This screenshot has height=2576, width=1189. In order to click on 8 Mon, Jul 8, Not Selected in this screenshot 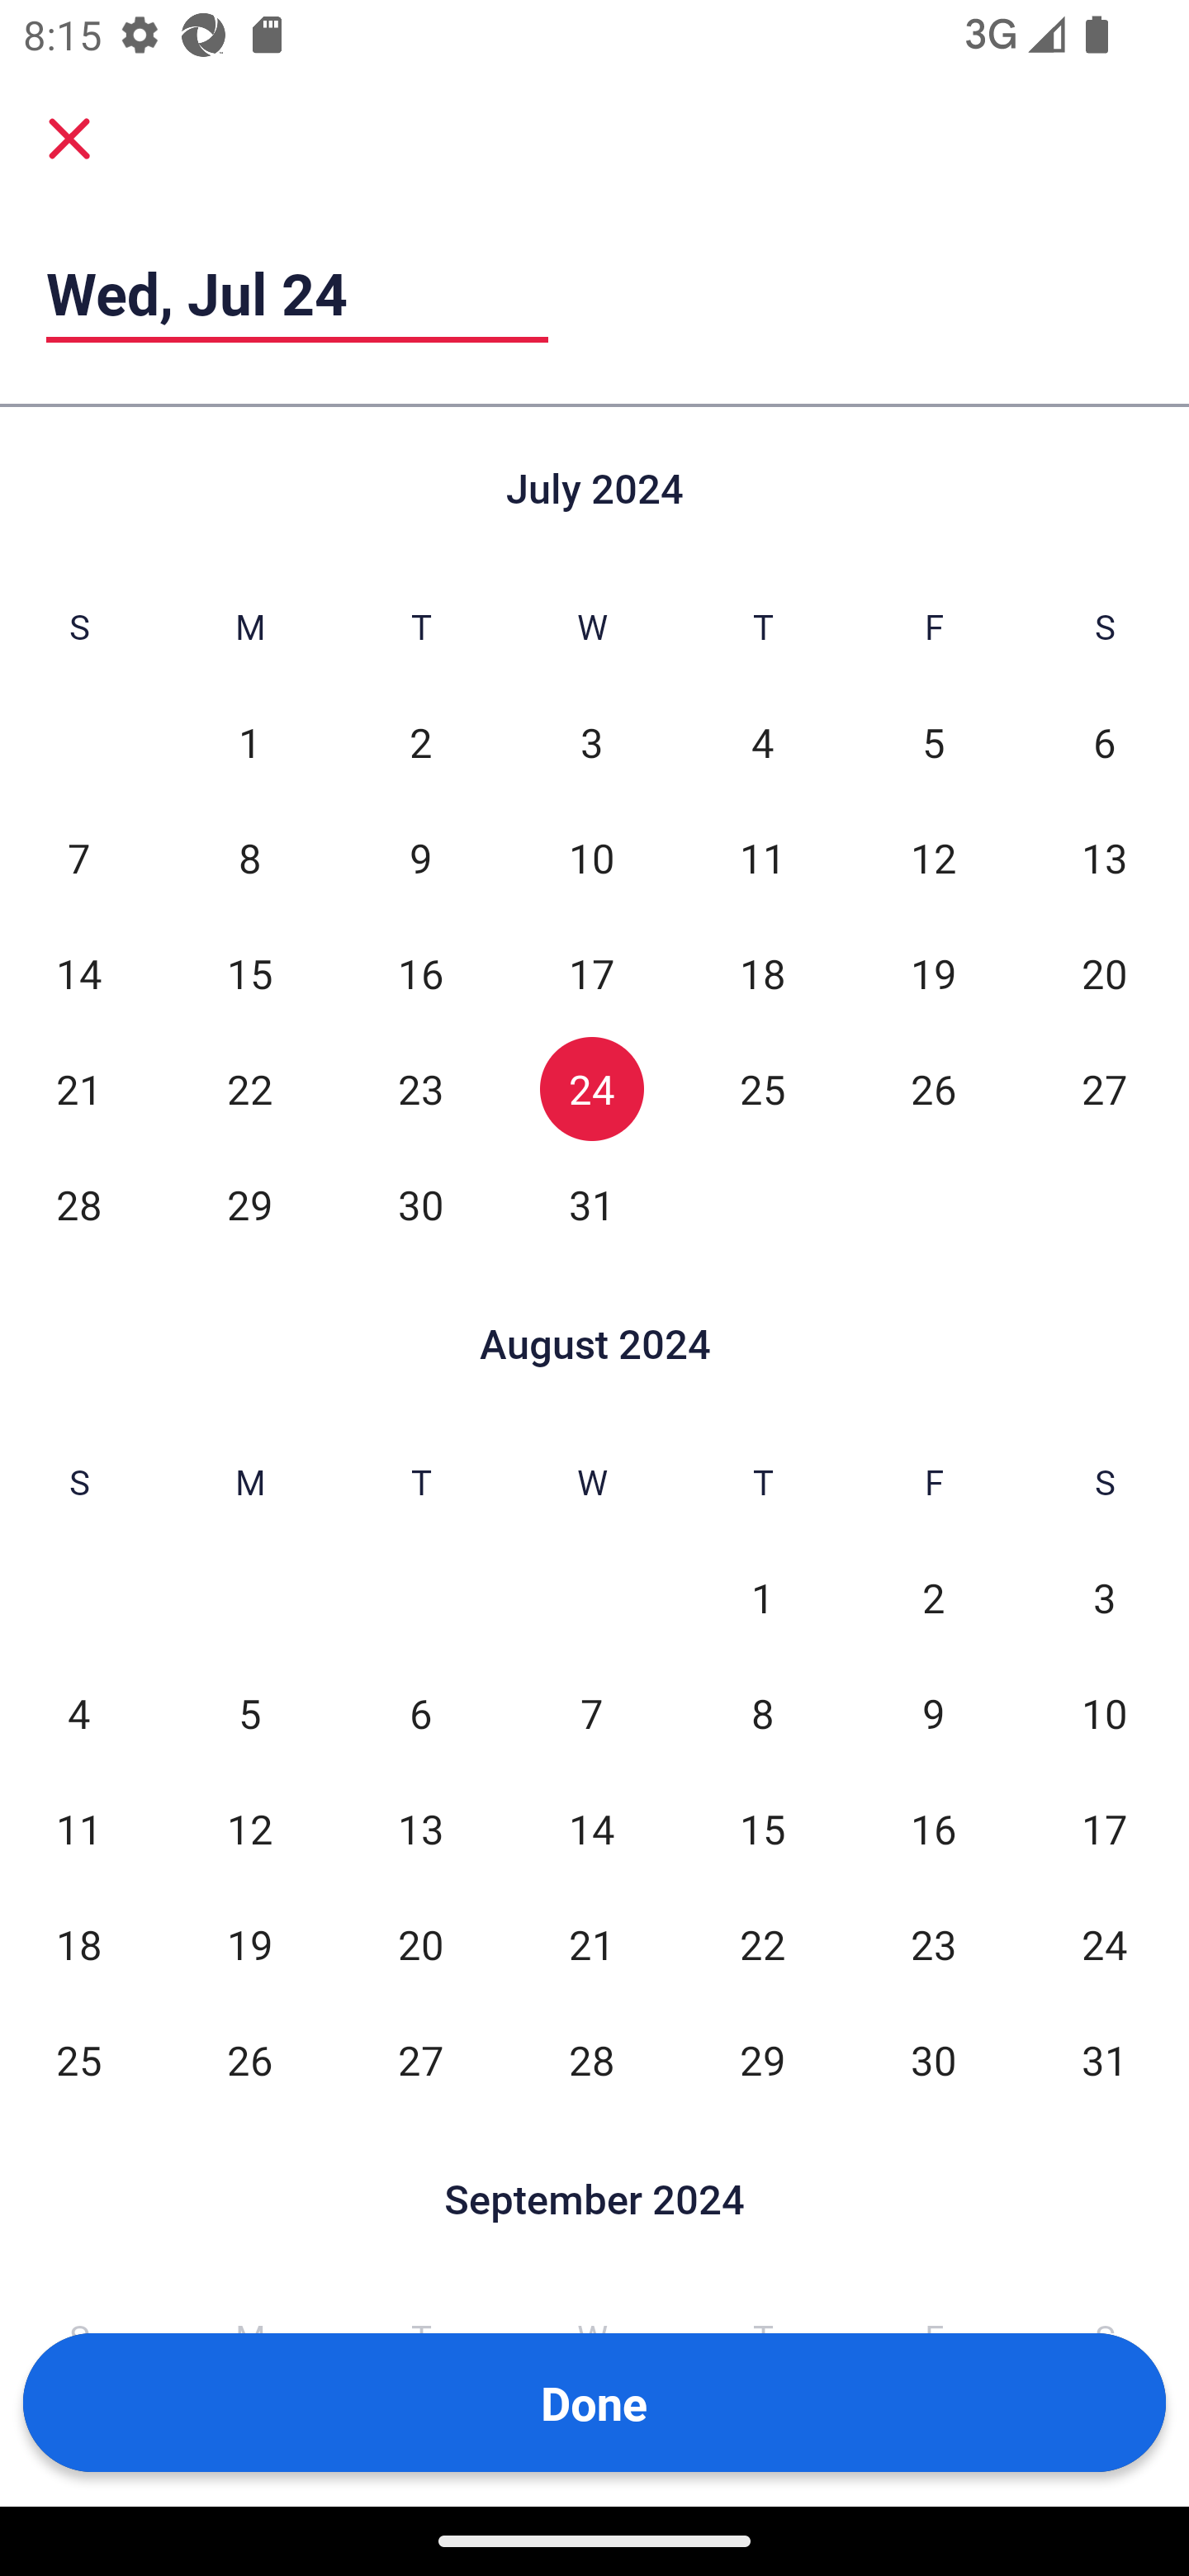, I will do `click(249, 857)`.